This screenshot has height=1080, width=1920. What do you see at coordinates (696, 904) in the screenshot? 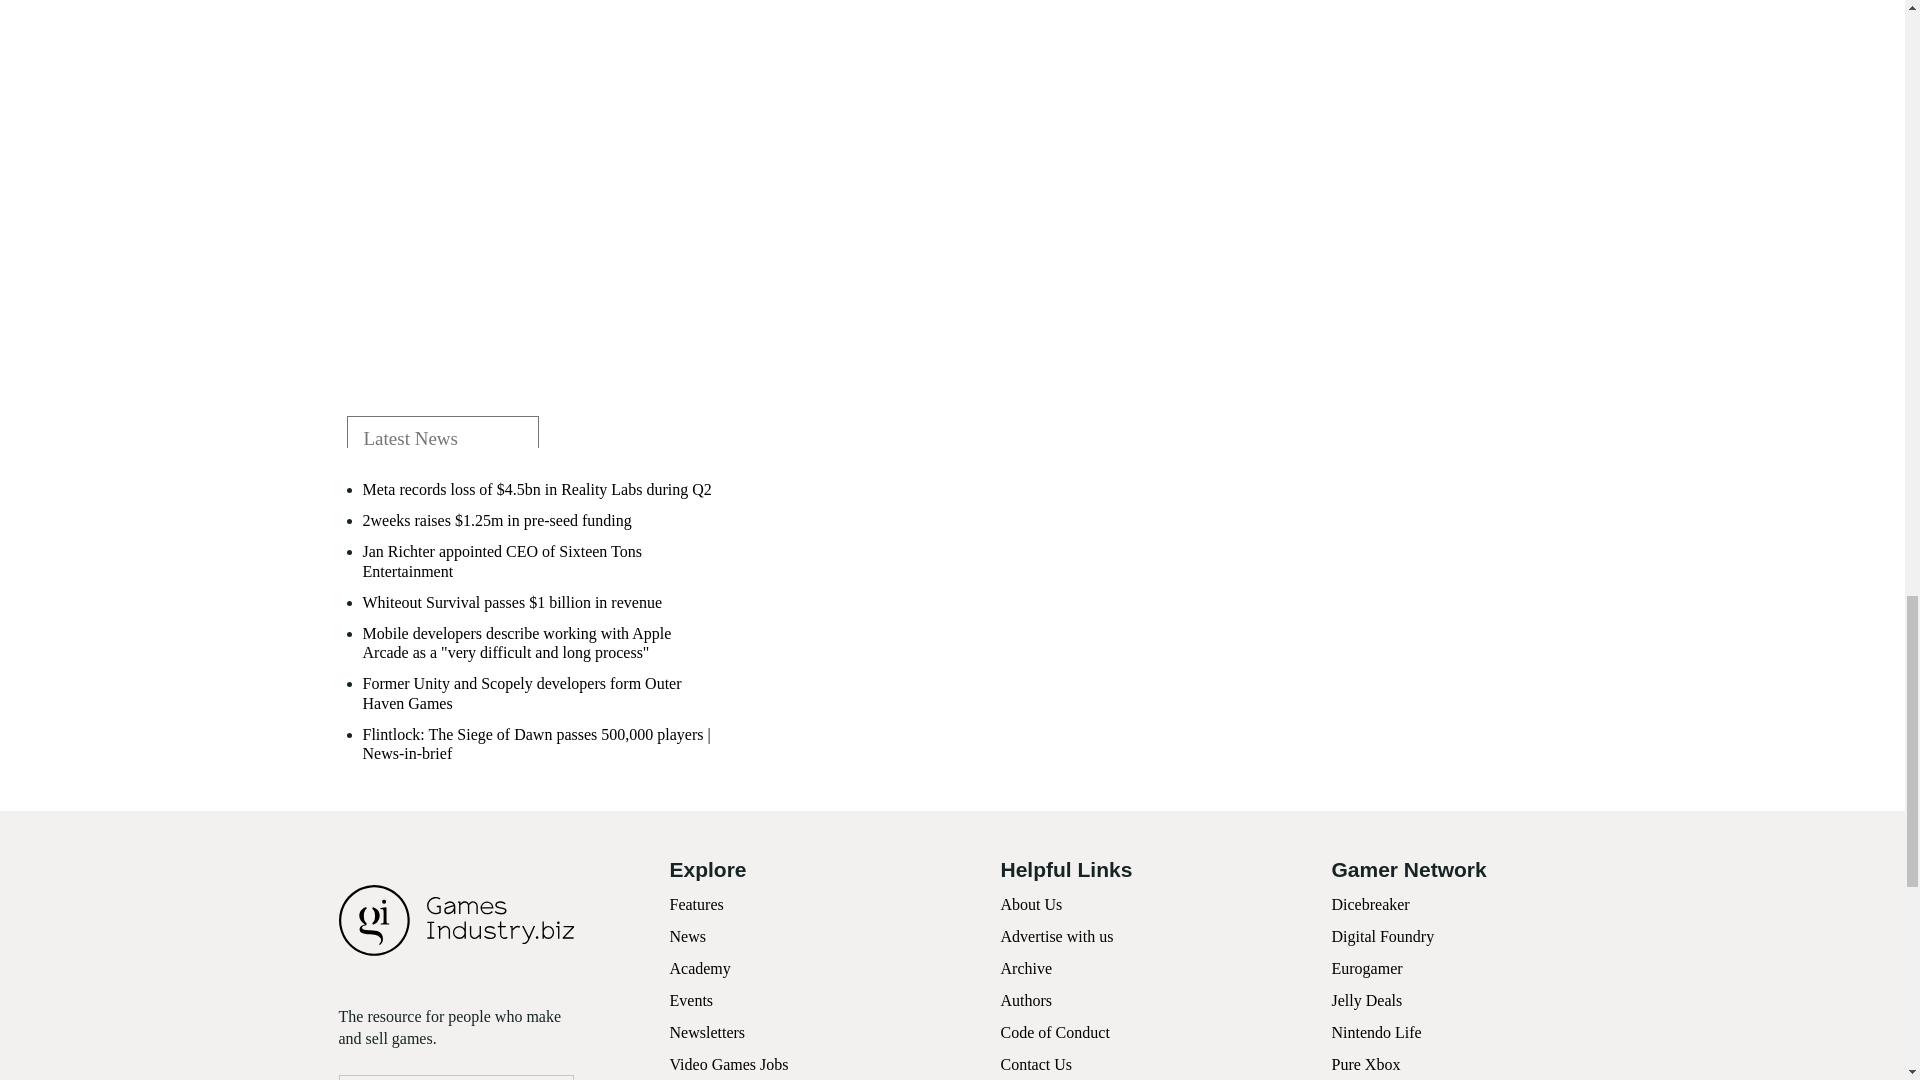
I see `Features` at bounding box center [696, 904].